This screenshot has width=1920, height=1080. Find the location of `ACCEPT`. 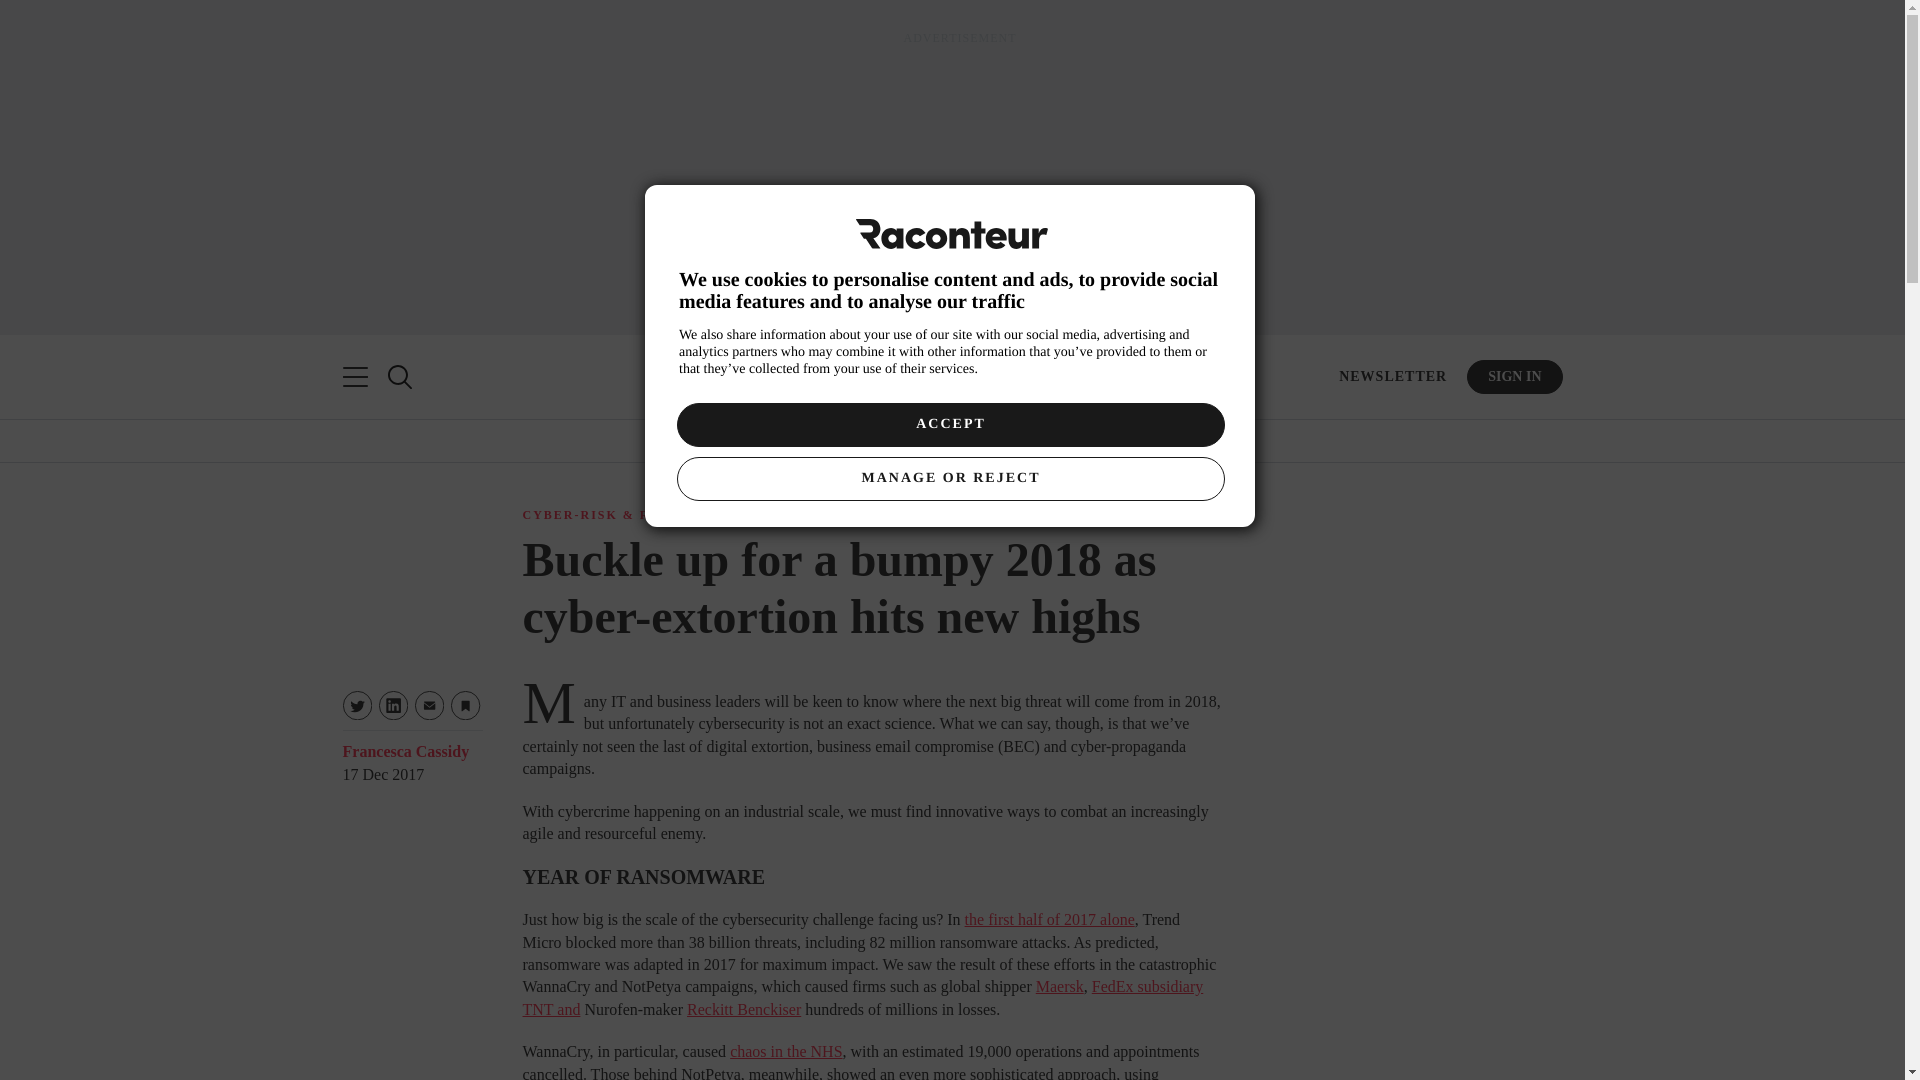

ACCEPT is located at coordinates (950, 424).